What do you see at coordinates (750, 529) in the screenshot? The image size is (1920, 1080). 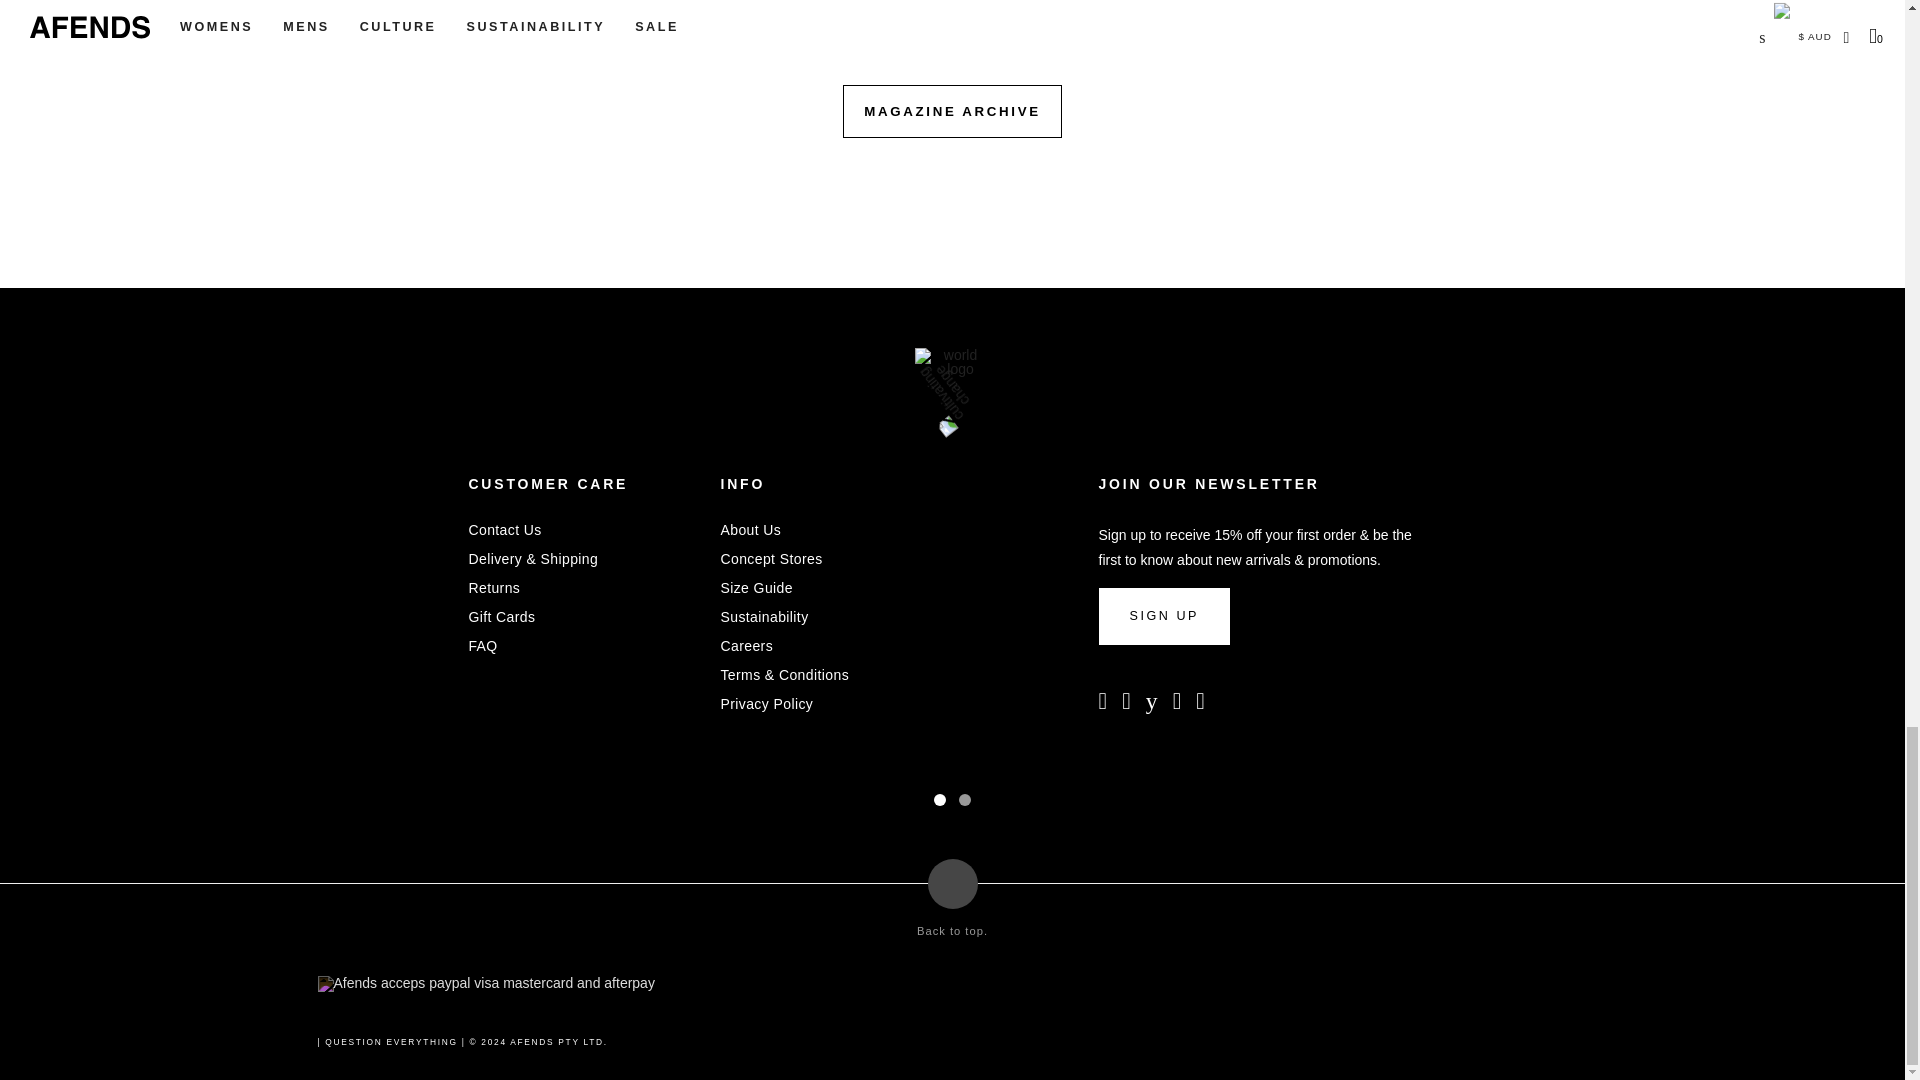 I see `About Us` at bounding box center [750, 529].